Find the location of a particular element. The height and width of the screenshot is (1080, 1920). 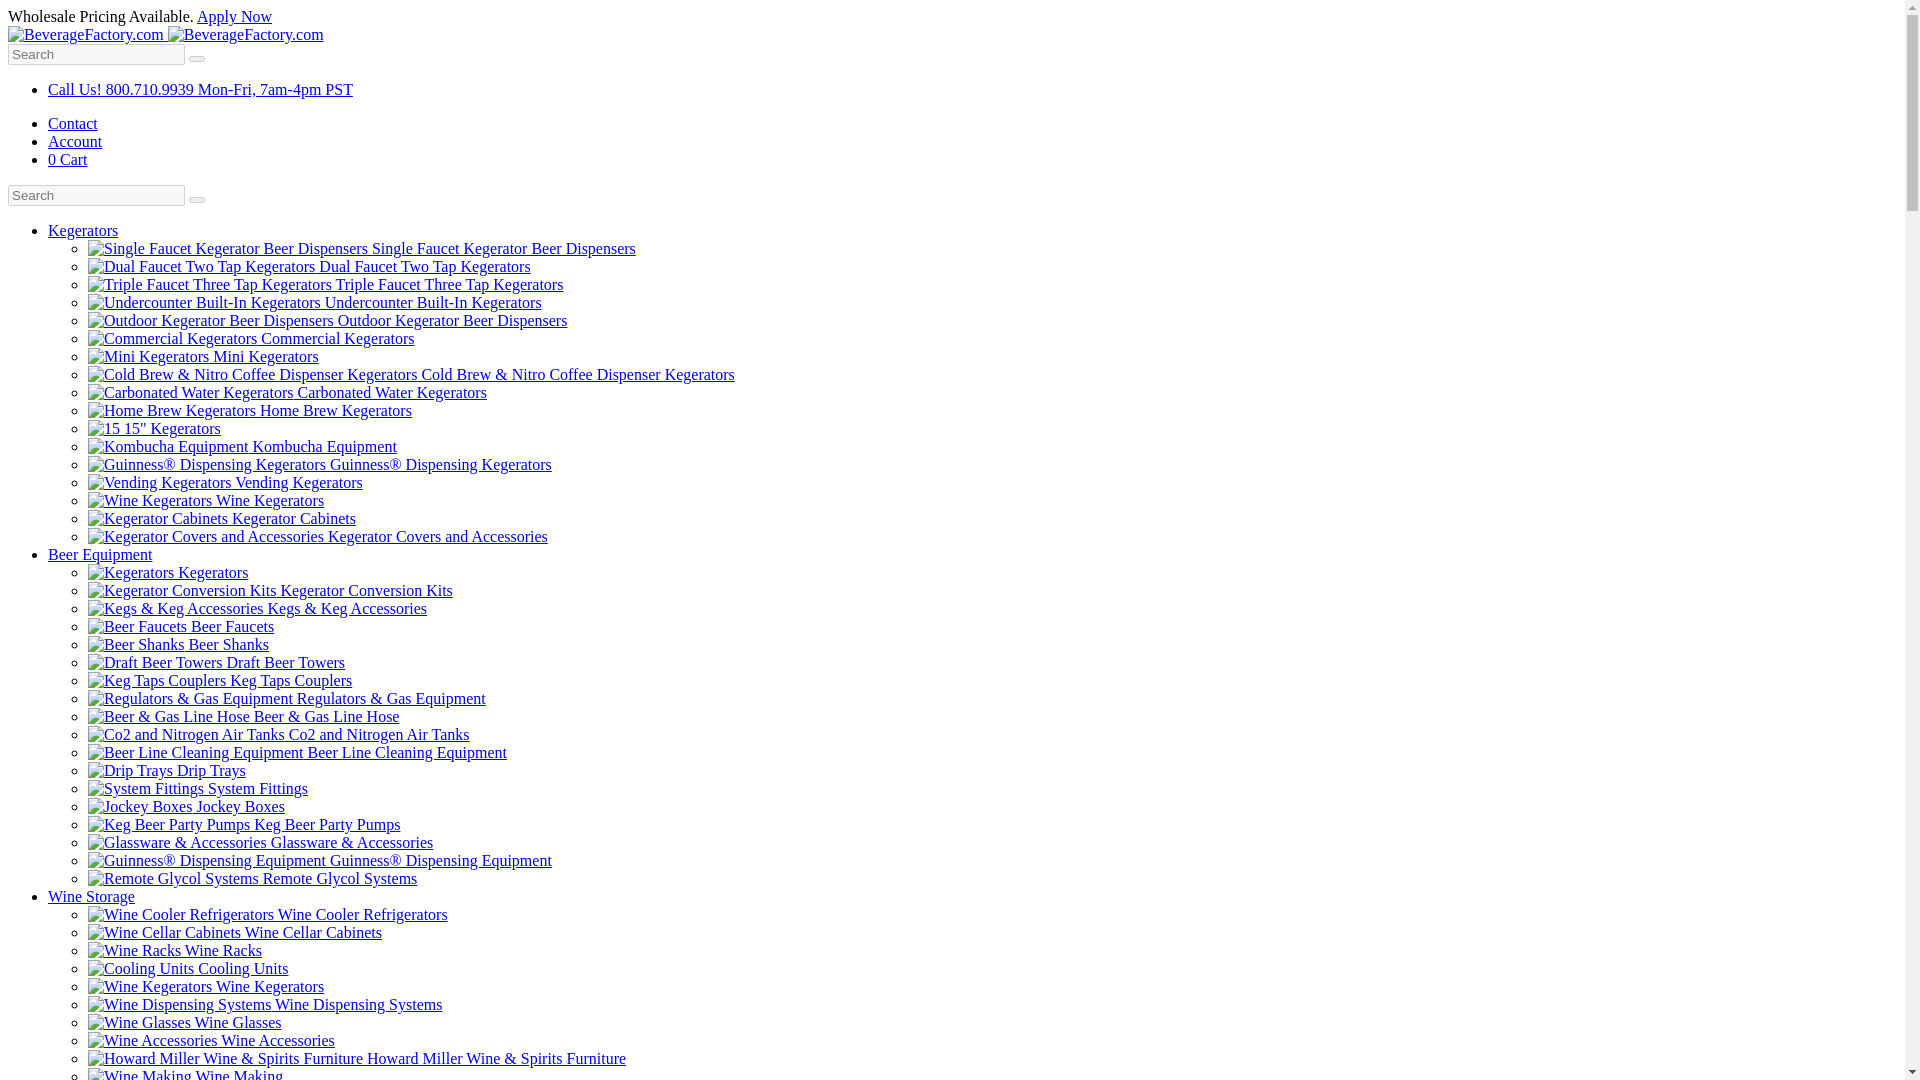

Undercounter Built-In Kegerators is located at coordinates (314, 302).